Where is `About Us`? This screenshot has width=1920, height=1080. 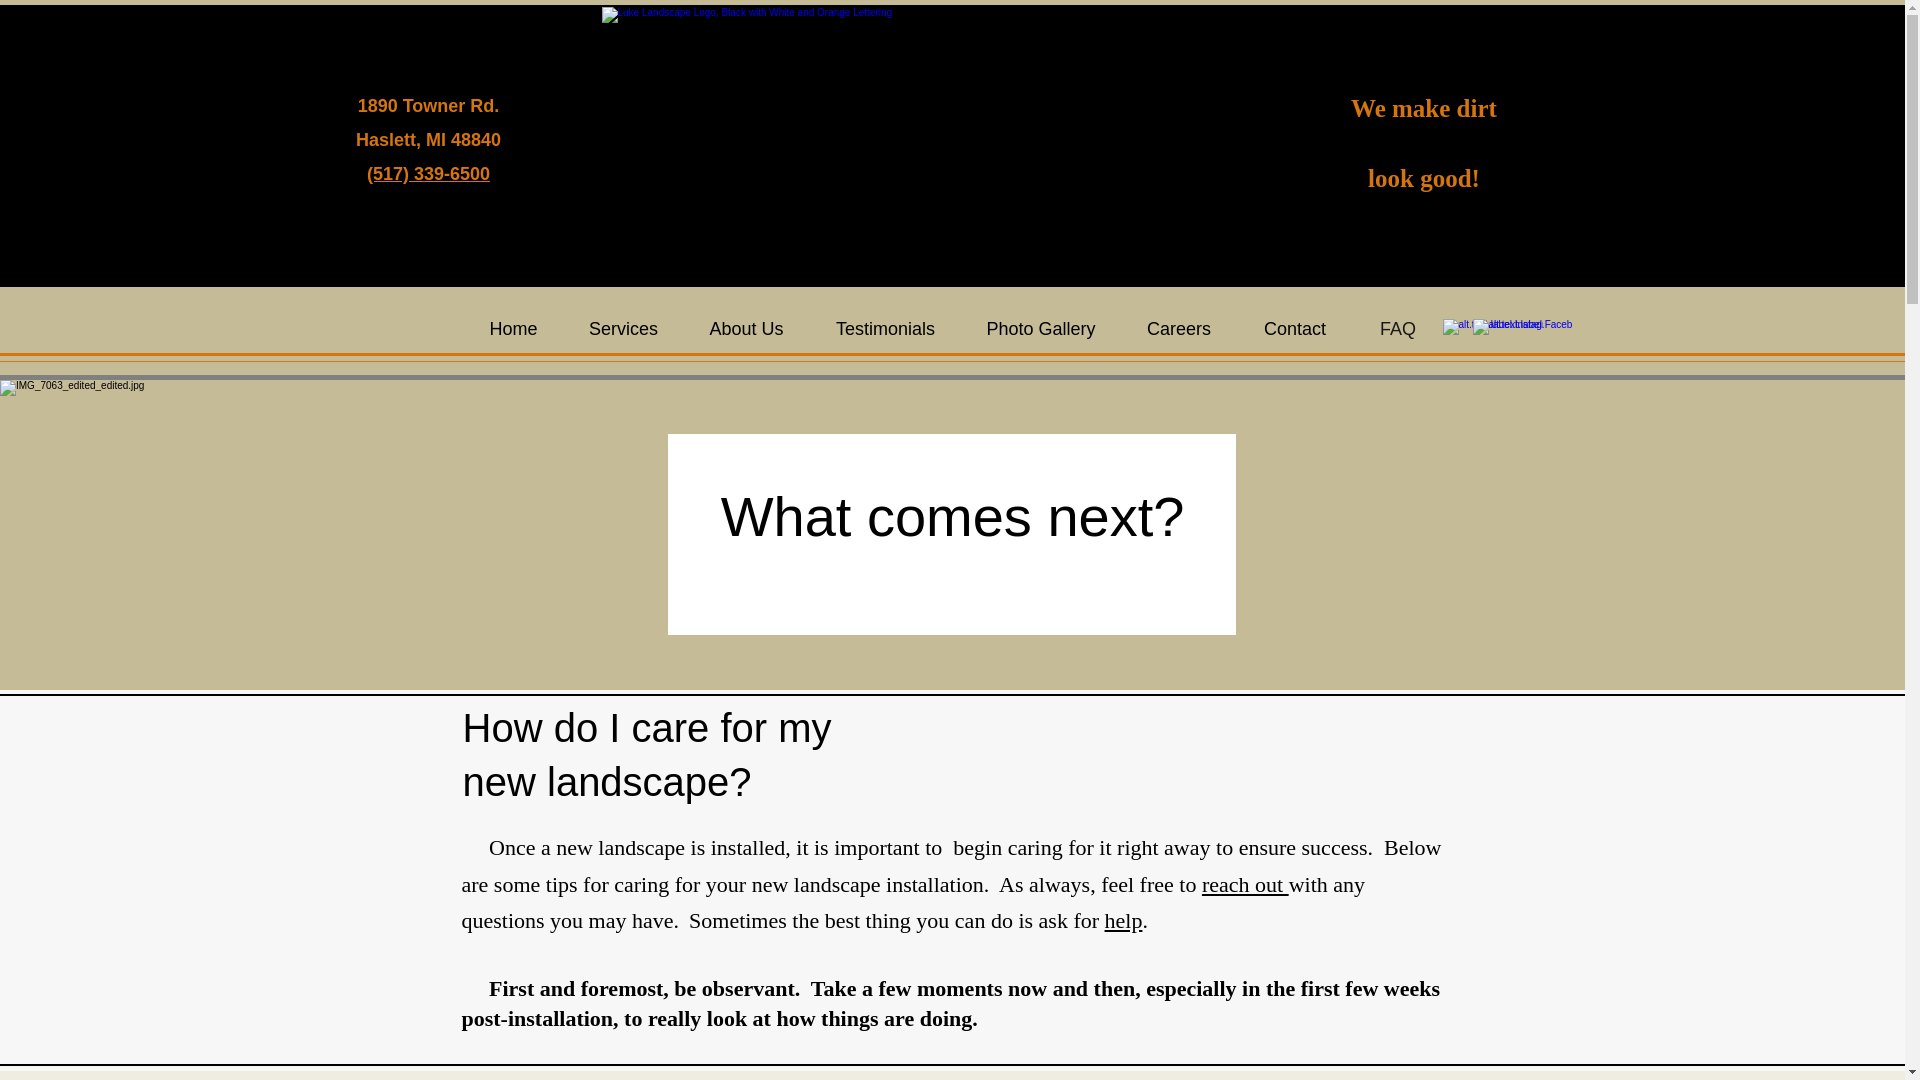 About Us is located at coordinates (746, 329).